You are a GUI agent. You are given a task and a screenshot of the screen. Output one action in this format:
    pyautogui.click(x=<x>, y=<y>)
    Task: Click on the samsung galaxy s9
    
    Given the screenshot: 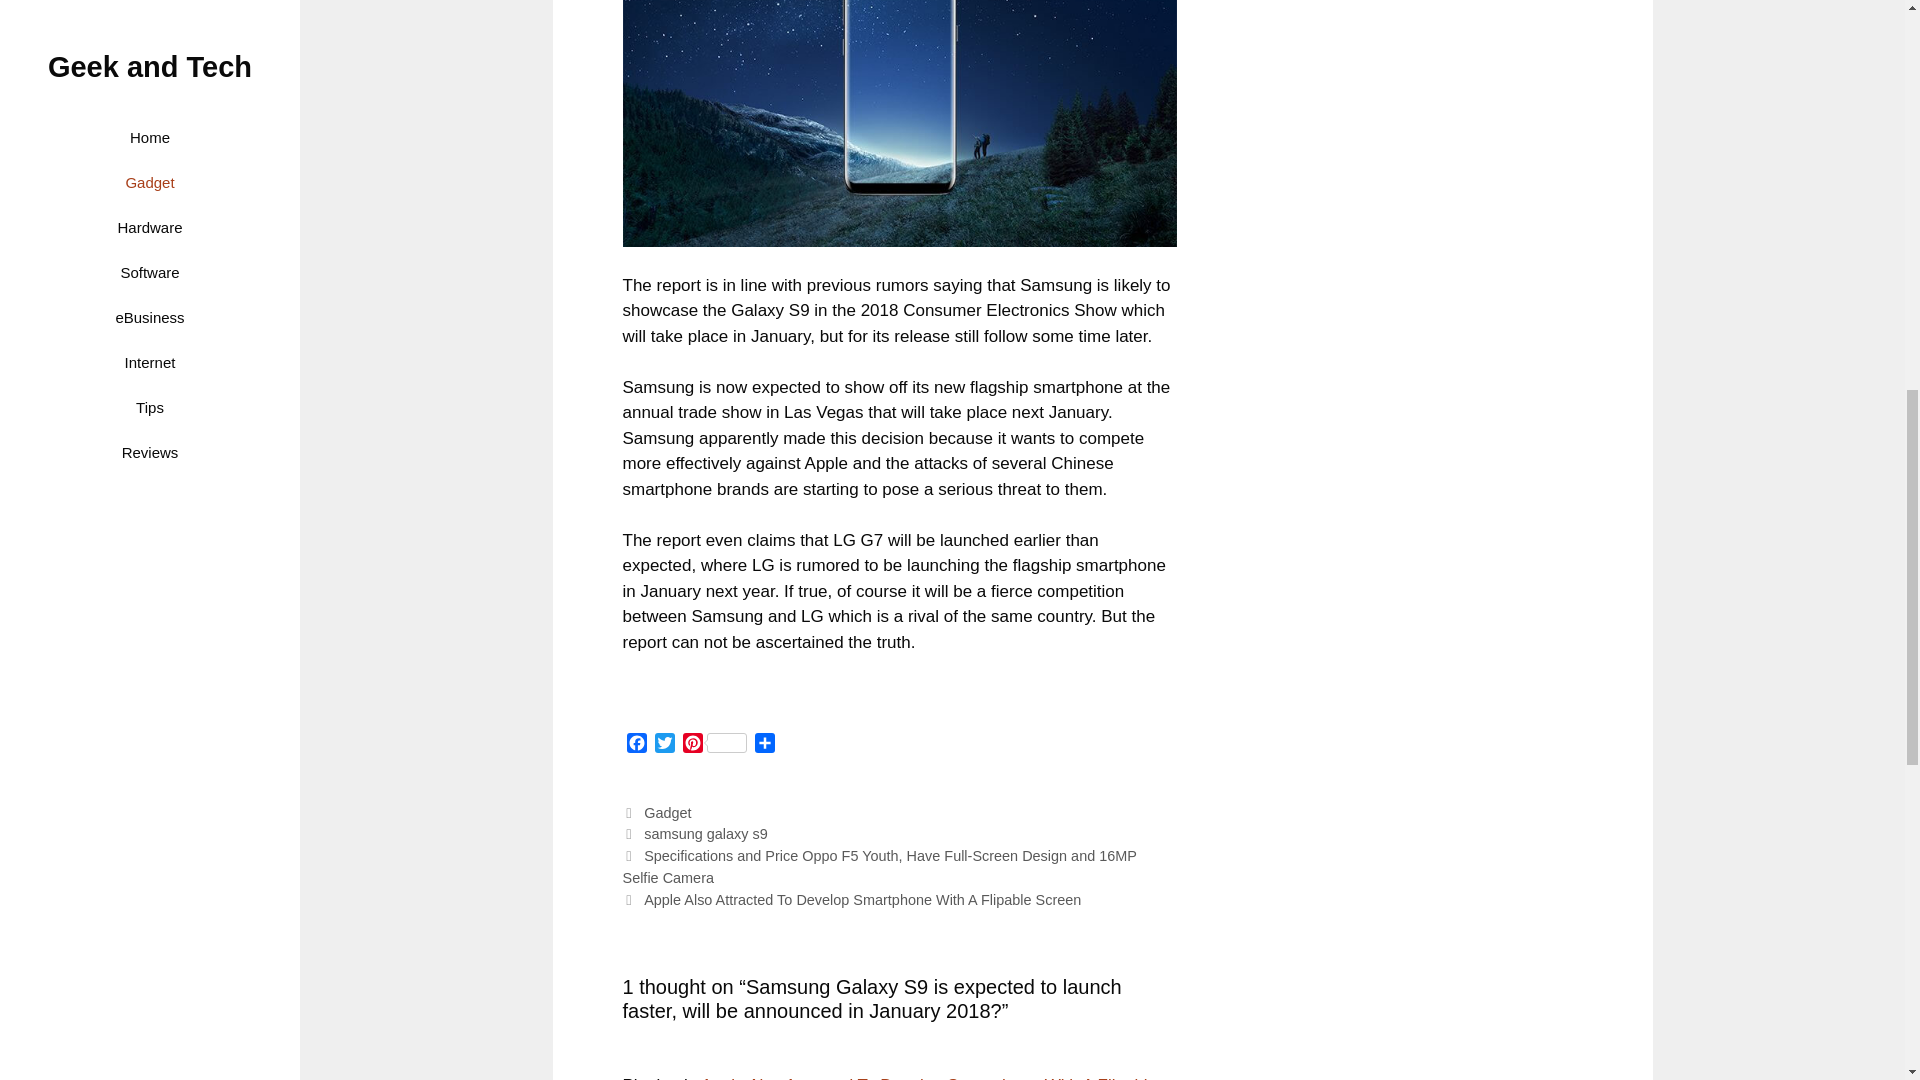 What is the action you would take?
    pyautogui.click(x=706, y=834)
    